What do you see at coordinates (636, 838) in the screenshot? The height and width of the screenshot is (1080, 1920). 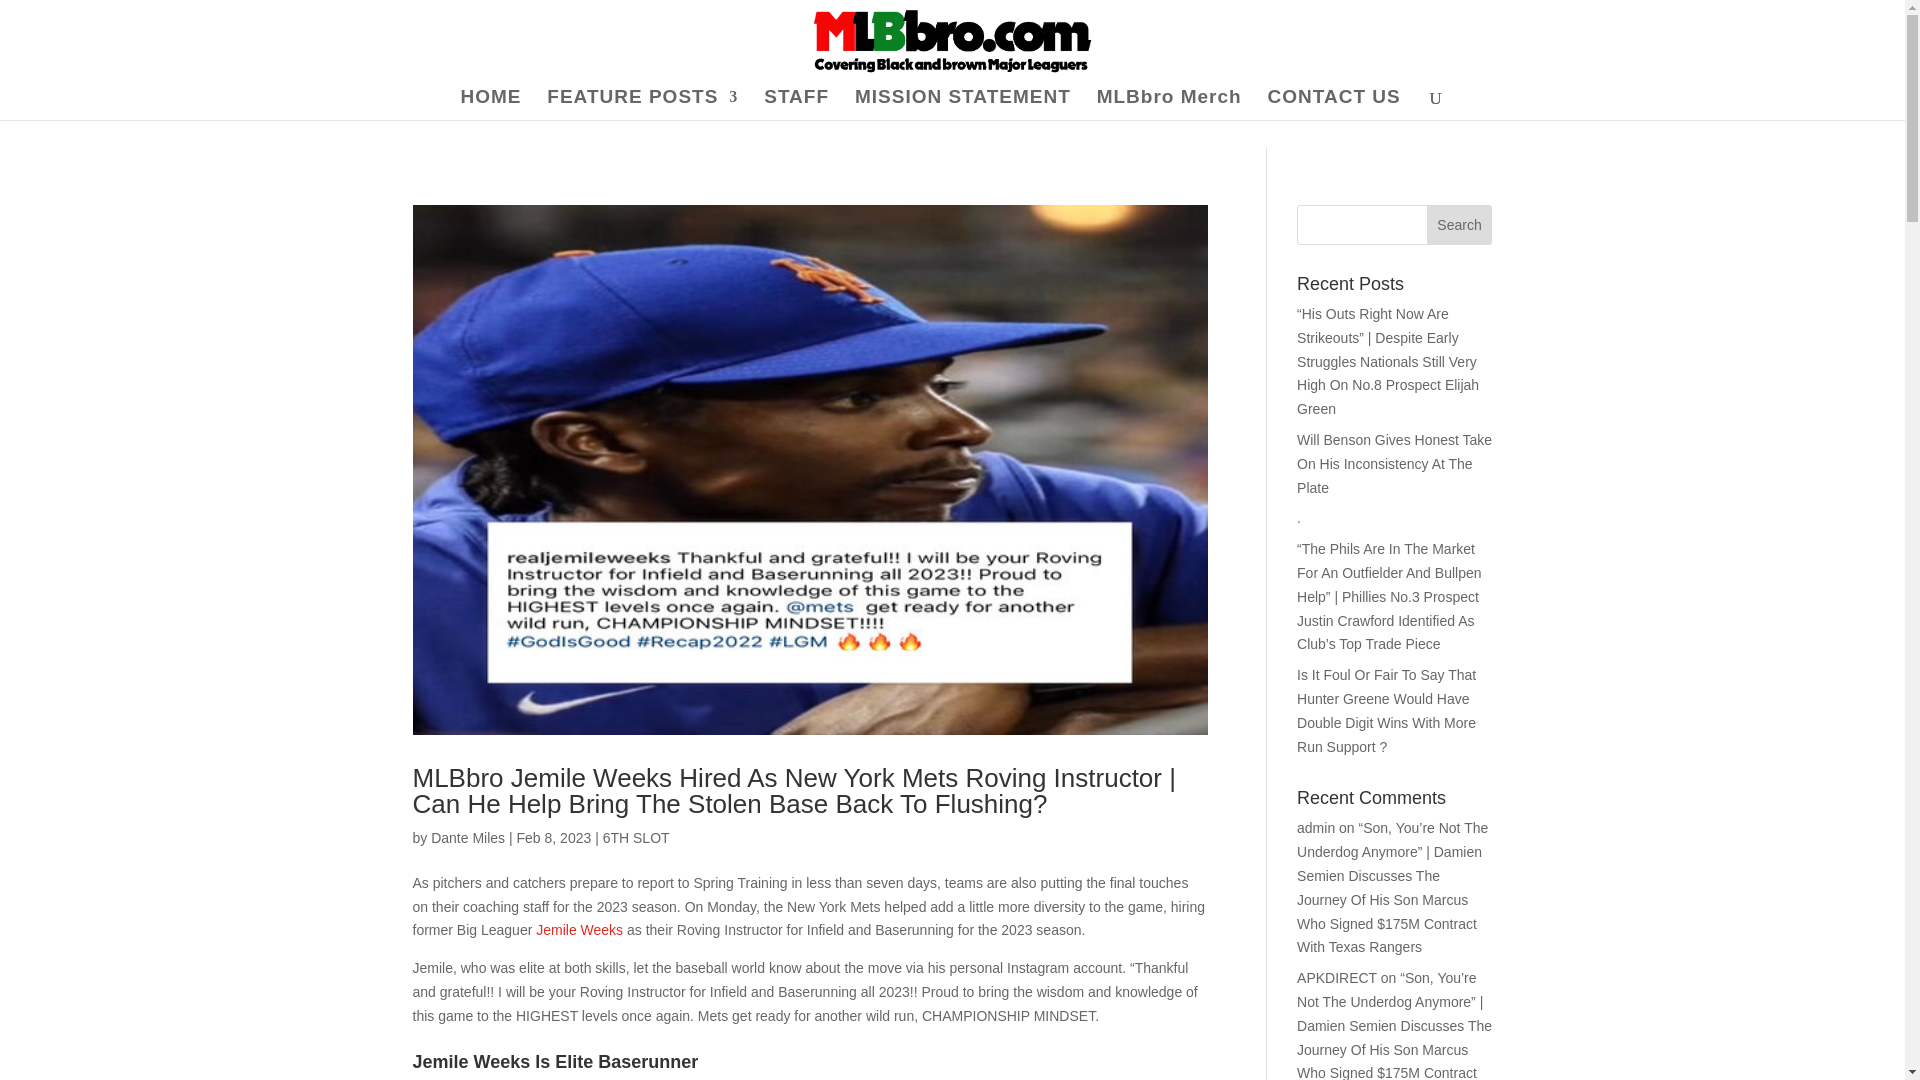 I see `6TH SLOT` at bounding box center [636, 838].